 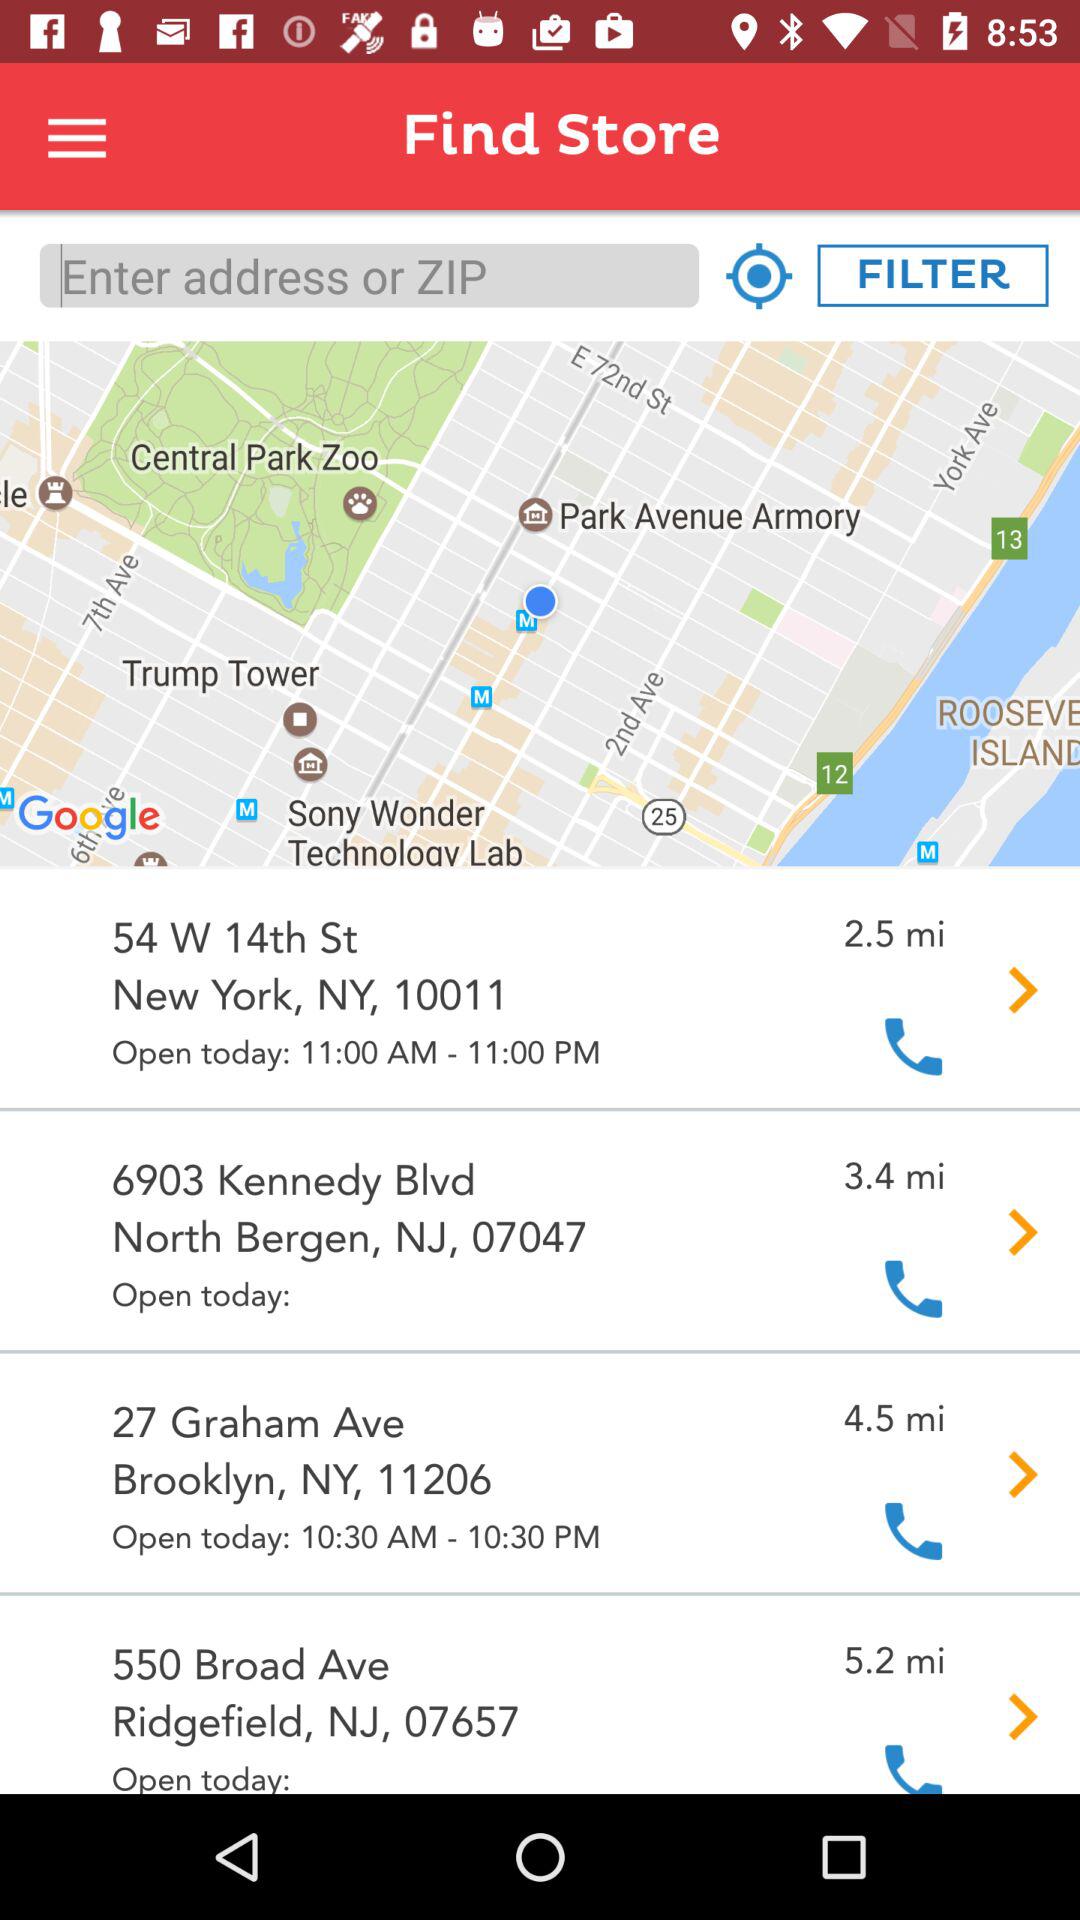 What do you see at coordinates (758, 275) in the screenshot?
I see `gps location` at bounding box center [758, 275].